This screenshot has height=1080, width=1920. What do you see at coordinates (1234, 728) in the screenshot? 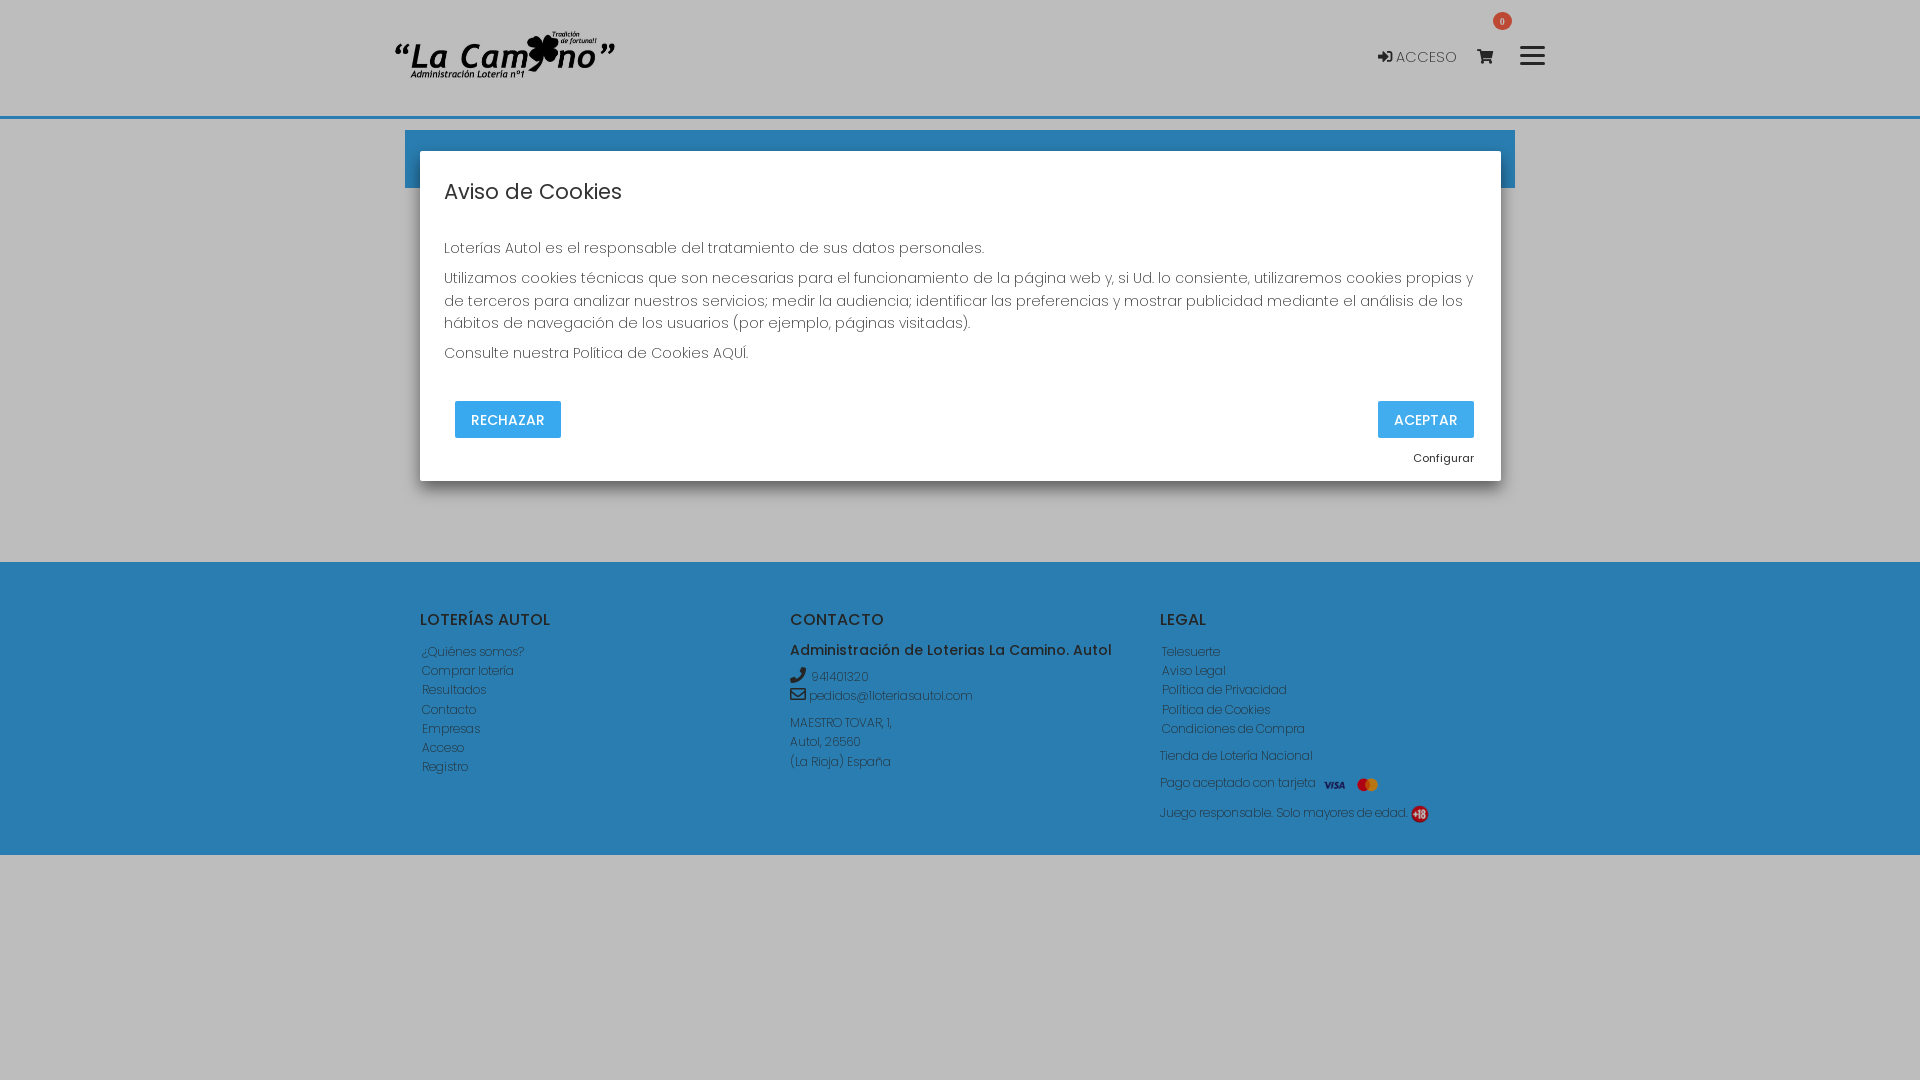
I see `Condiciones de Compra` at bounding box center [1234, 728].